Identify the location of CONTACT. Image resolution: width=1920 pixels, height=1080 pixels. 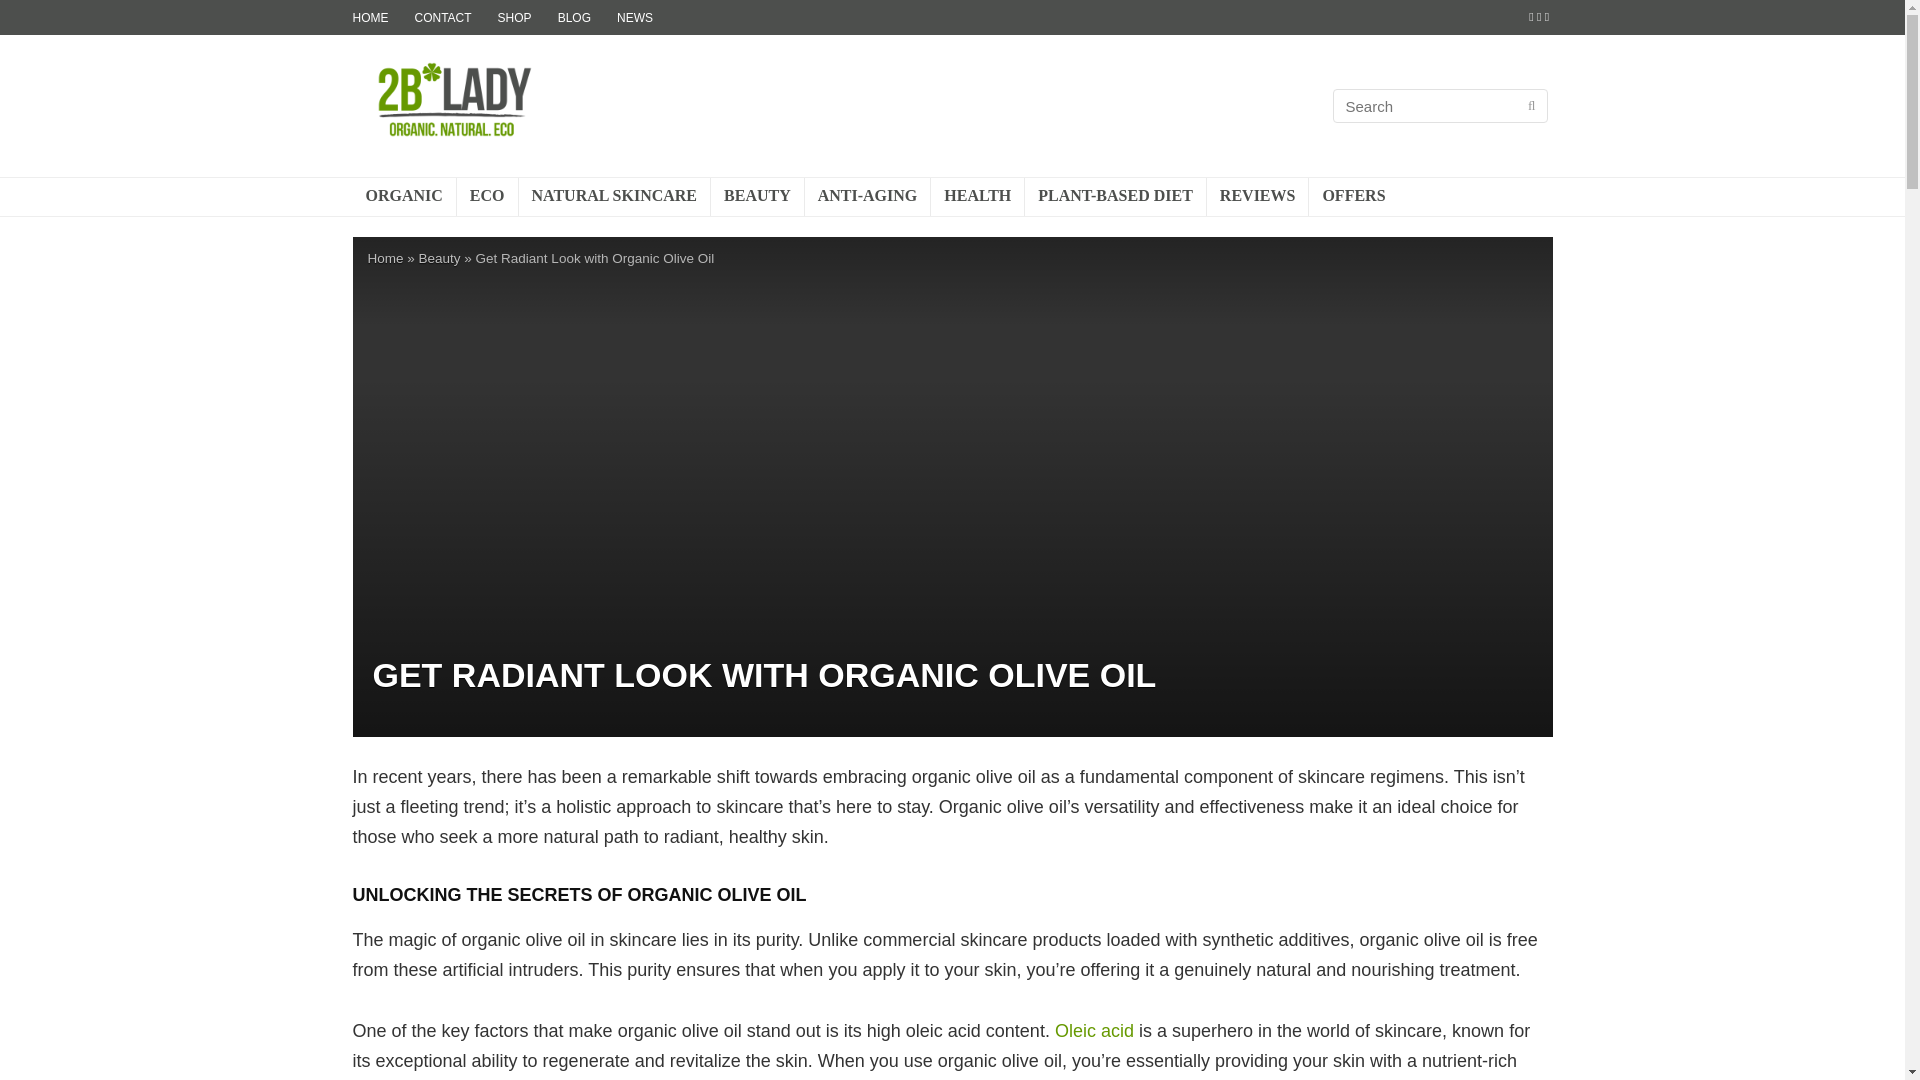
(442, 16).